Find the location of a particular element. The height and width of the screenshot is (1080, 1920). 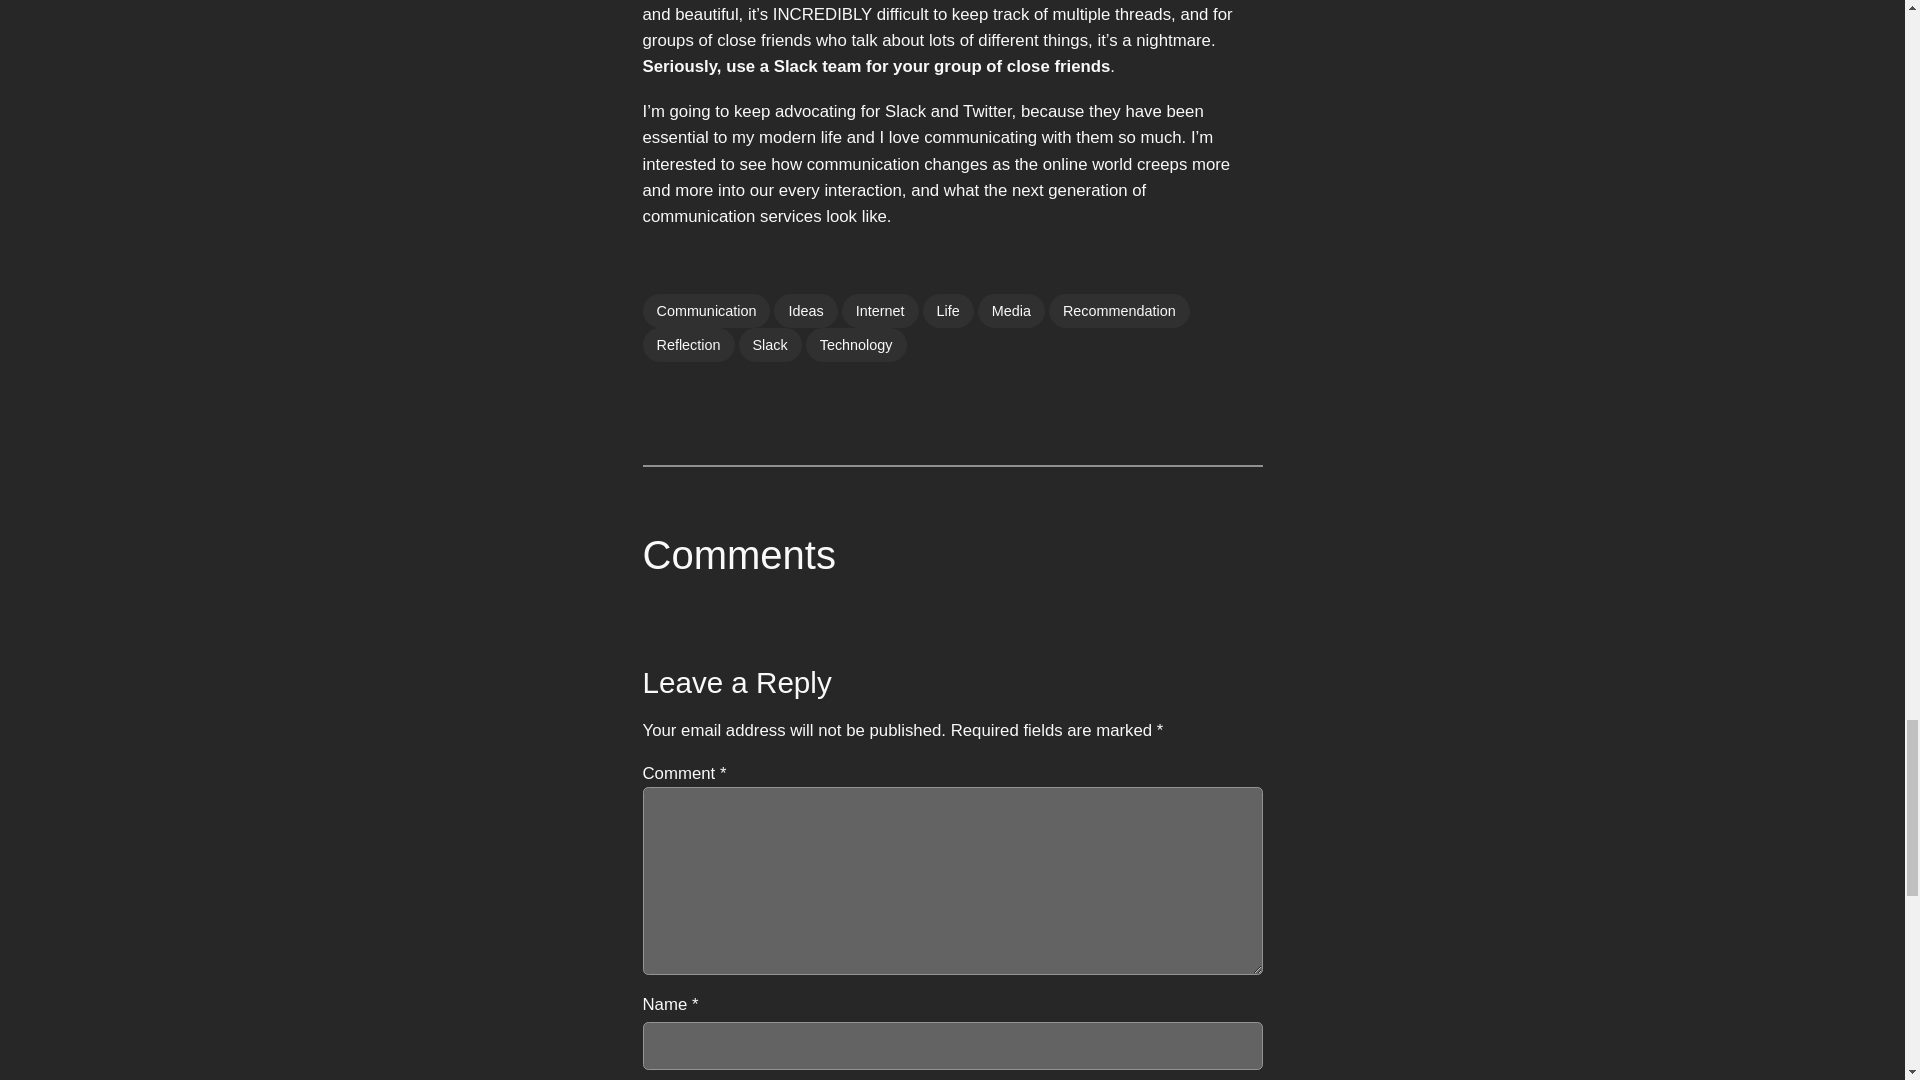

Life is located at coordinates (948, 310).